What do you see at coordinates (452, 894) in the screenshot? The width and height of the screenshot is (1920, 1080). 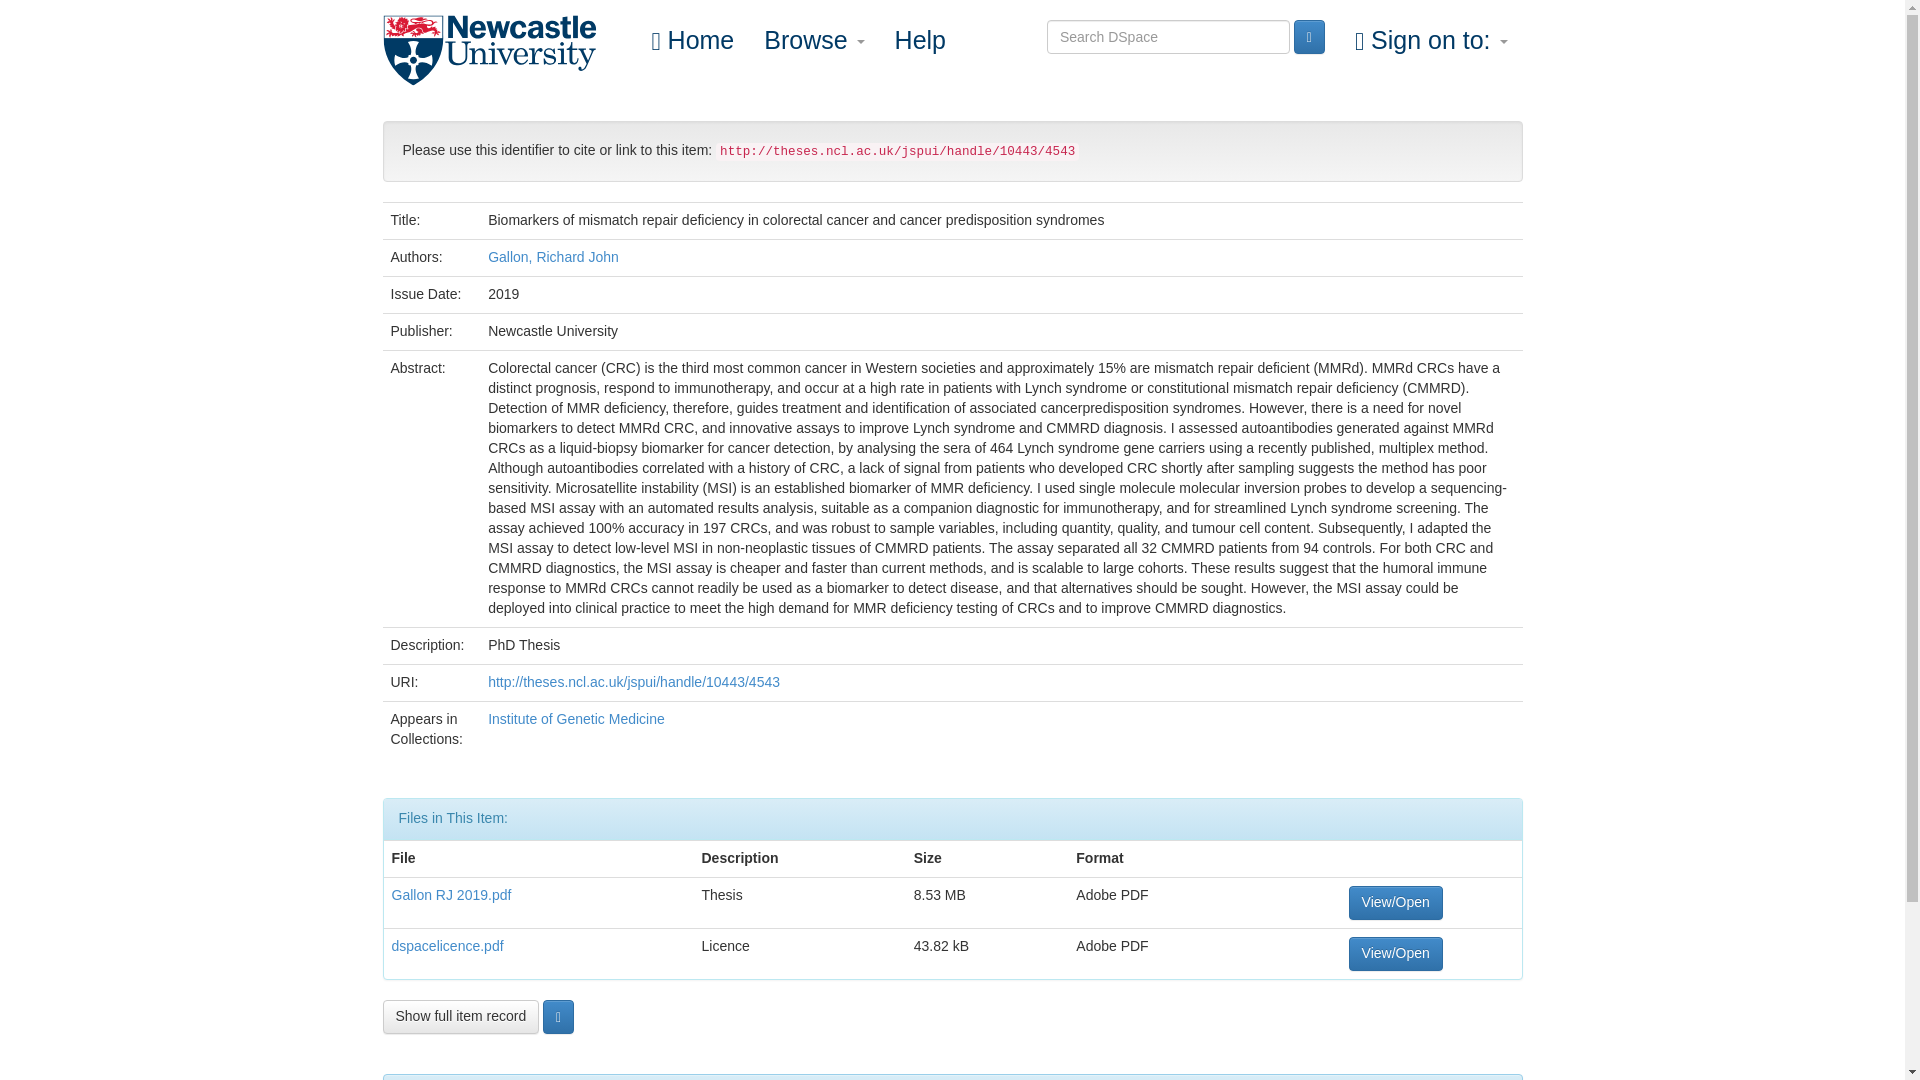 I see `Gallon RJ 2019.pdf` at bounding box center [452, 894].